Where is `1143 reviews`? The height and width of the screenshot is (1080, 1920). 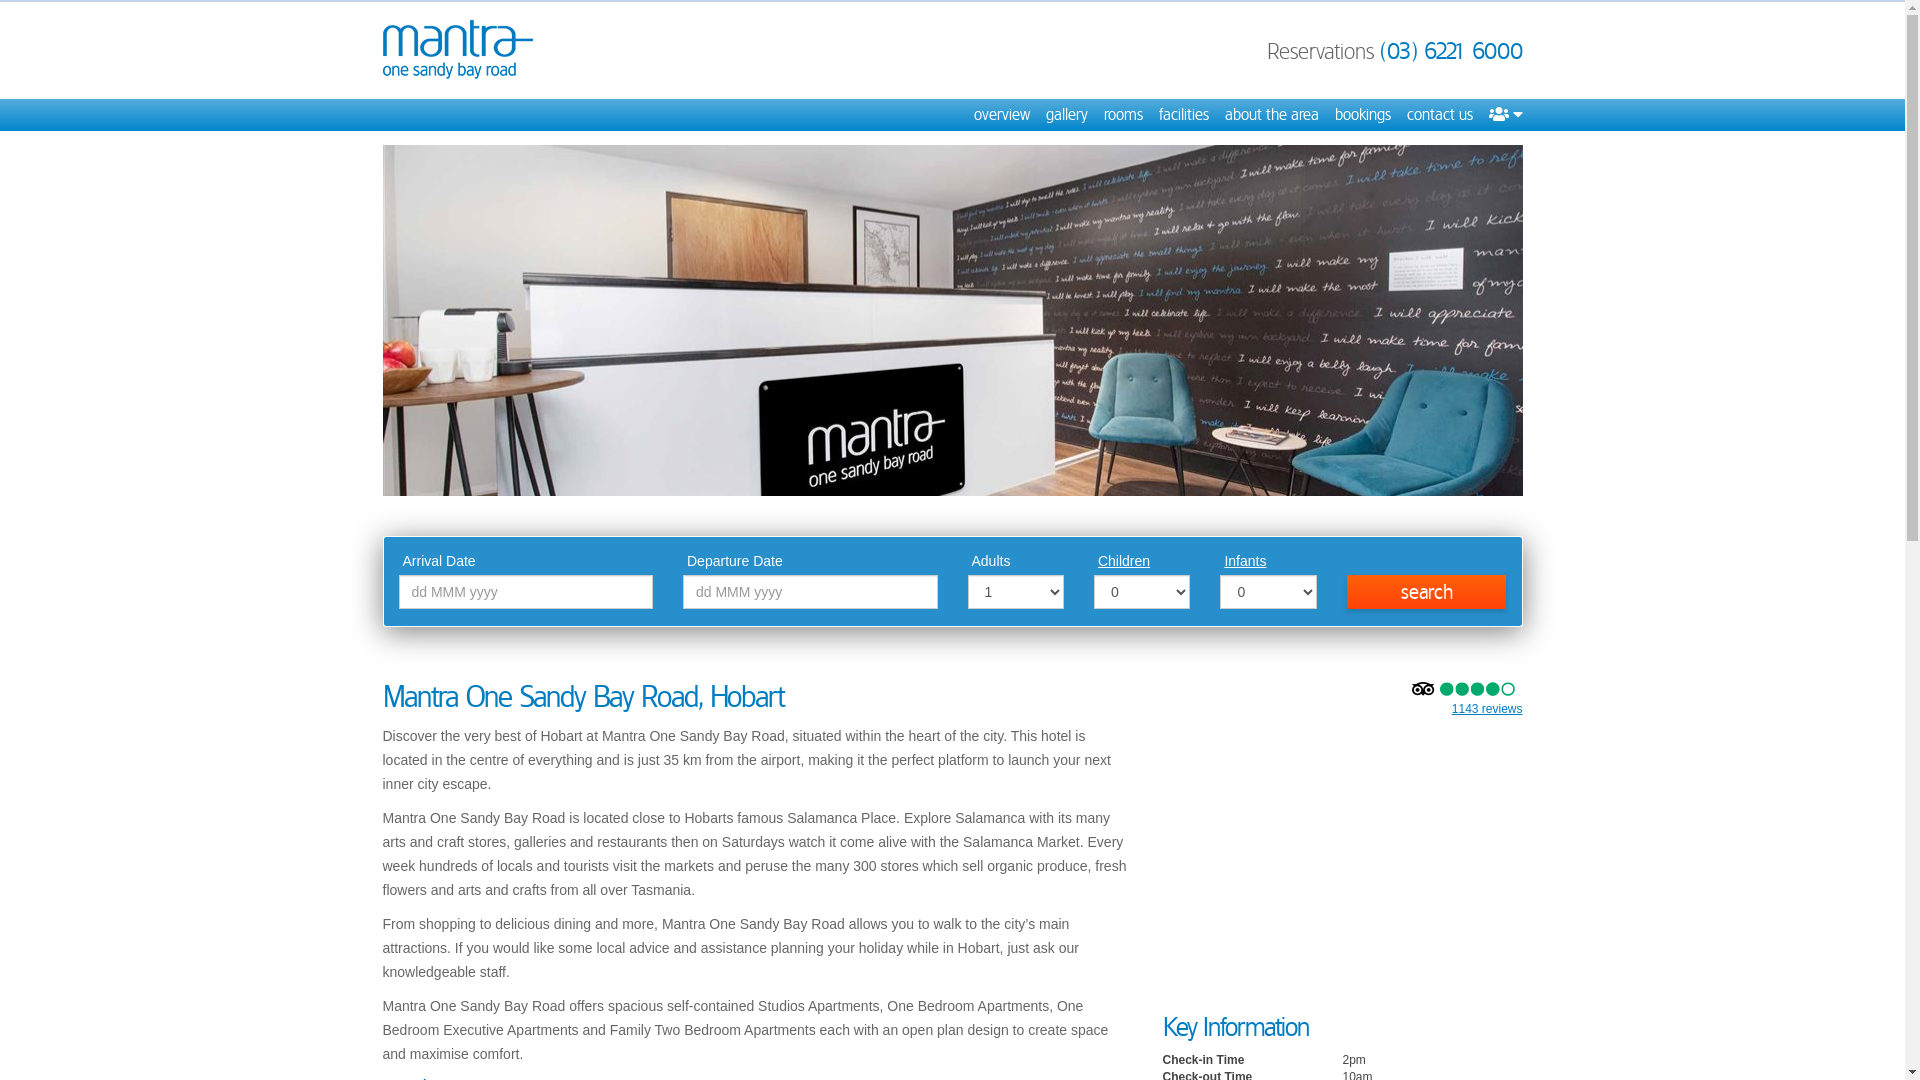
1143 reviews is located at coordinates (1488, 709).